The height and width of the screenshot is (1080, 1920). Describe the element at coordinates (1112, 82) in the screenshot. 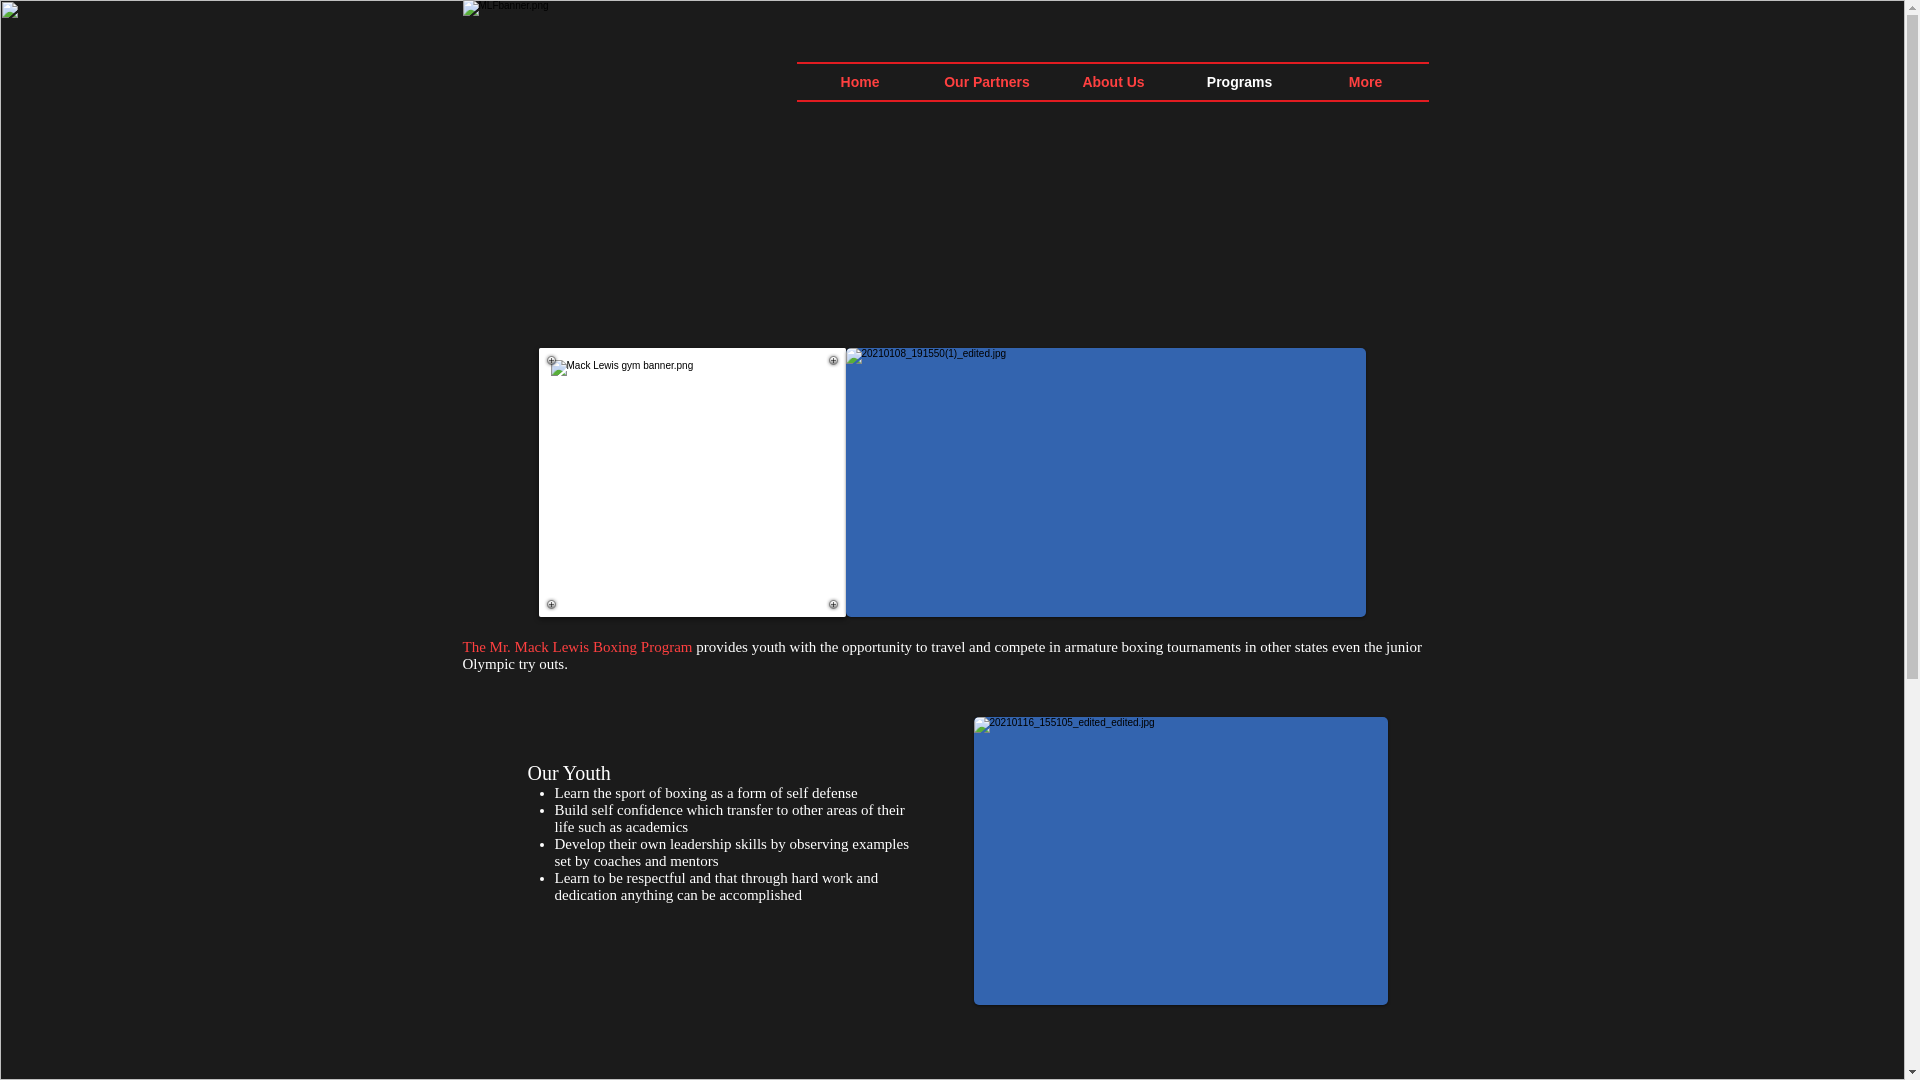

I see `About Us` at that location.